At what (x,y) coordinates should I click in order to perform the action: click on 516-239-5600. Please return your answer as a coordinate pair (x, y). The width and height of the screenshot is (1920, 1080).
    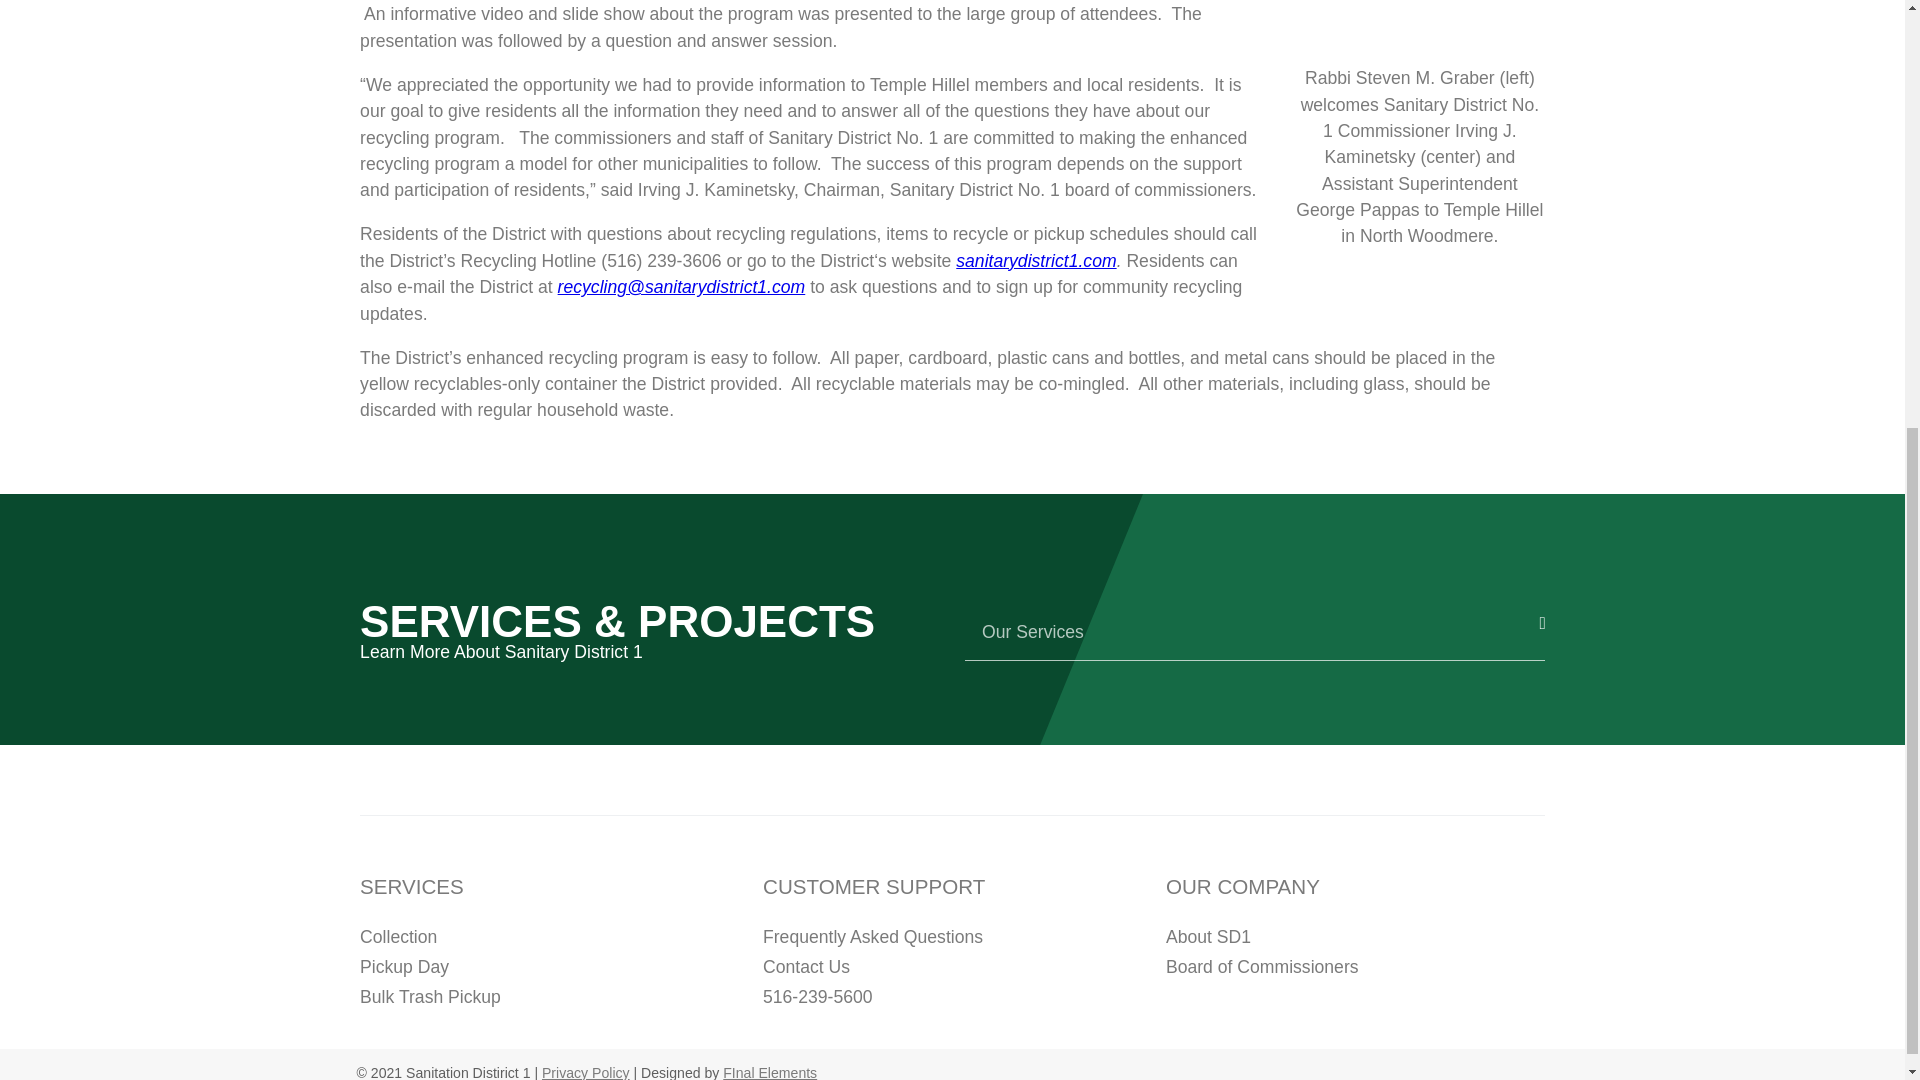
    Looking at the image, I should click on (818, 996).